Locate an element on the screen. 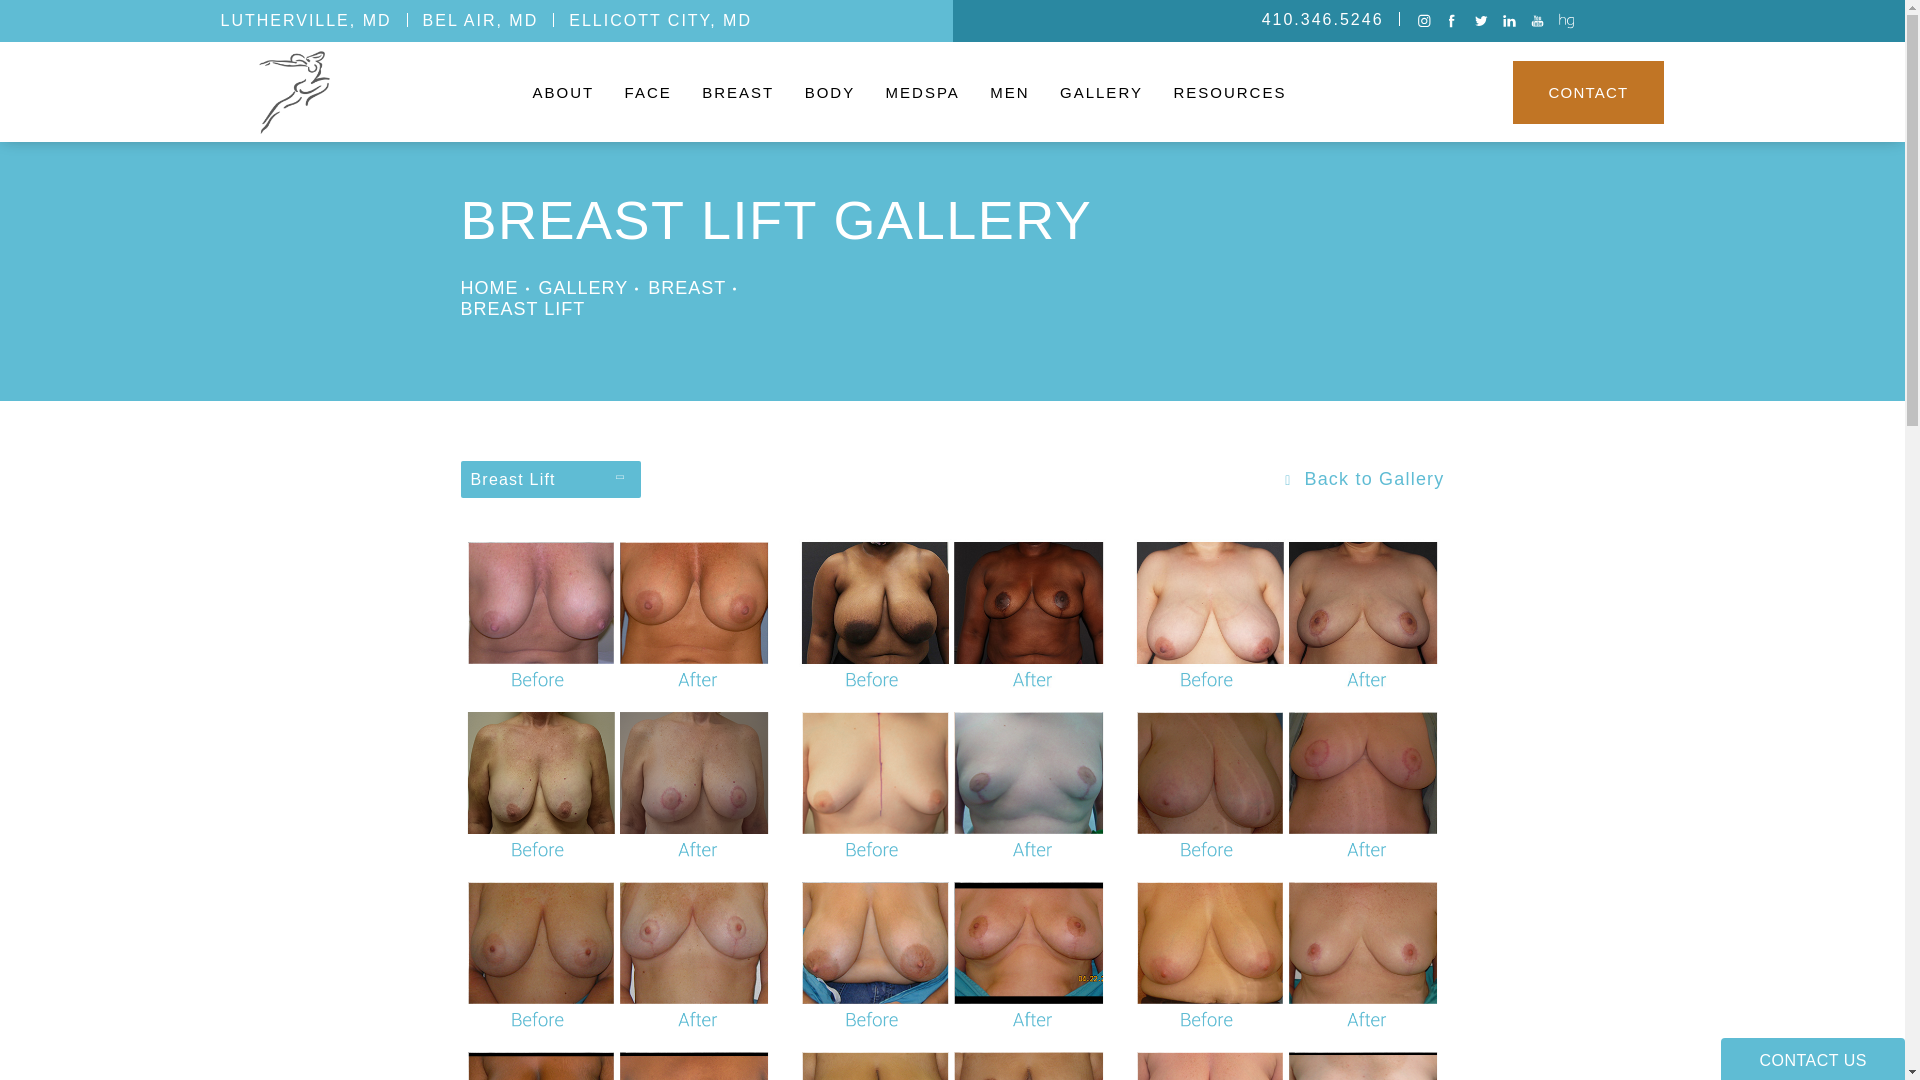 Image resolution: width=1920 pixels, height=1080 pixels. FACE is located at coordinates (650, 90).